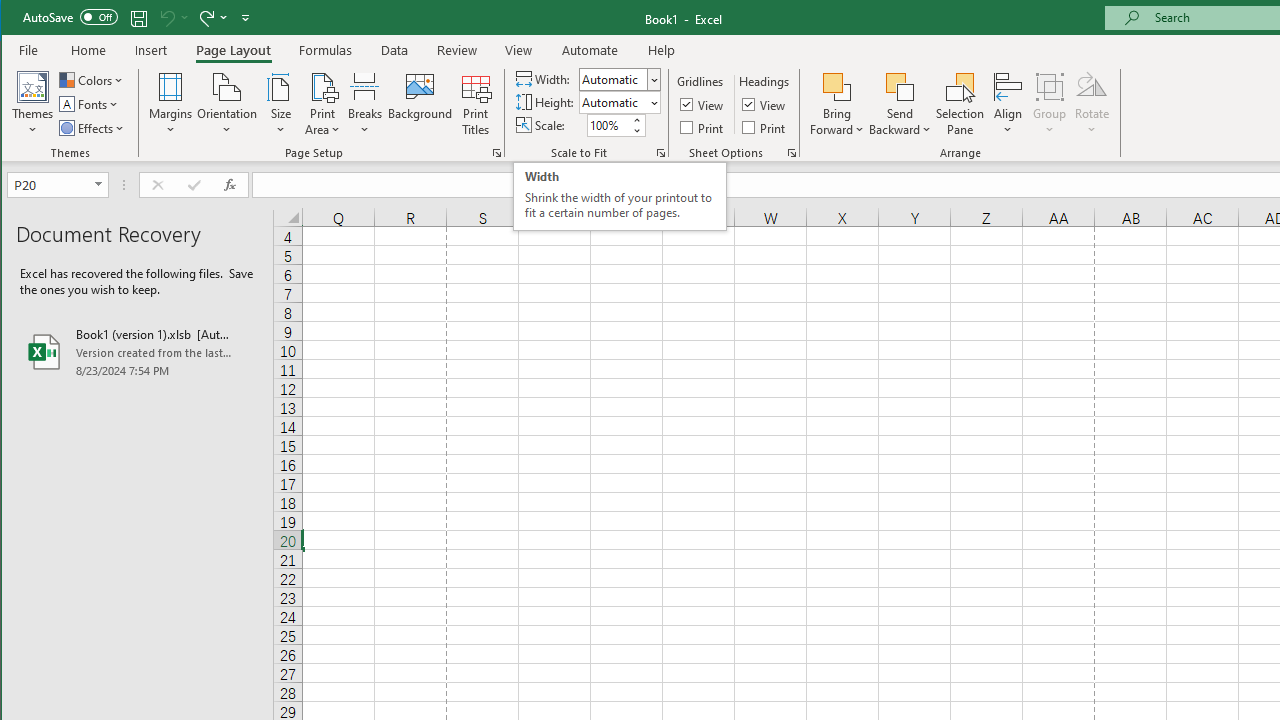  Describe the element at coordinates (365, 104) in the screenshot. I see `Breaks` at that location.